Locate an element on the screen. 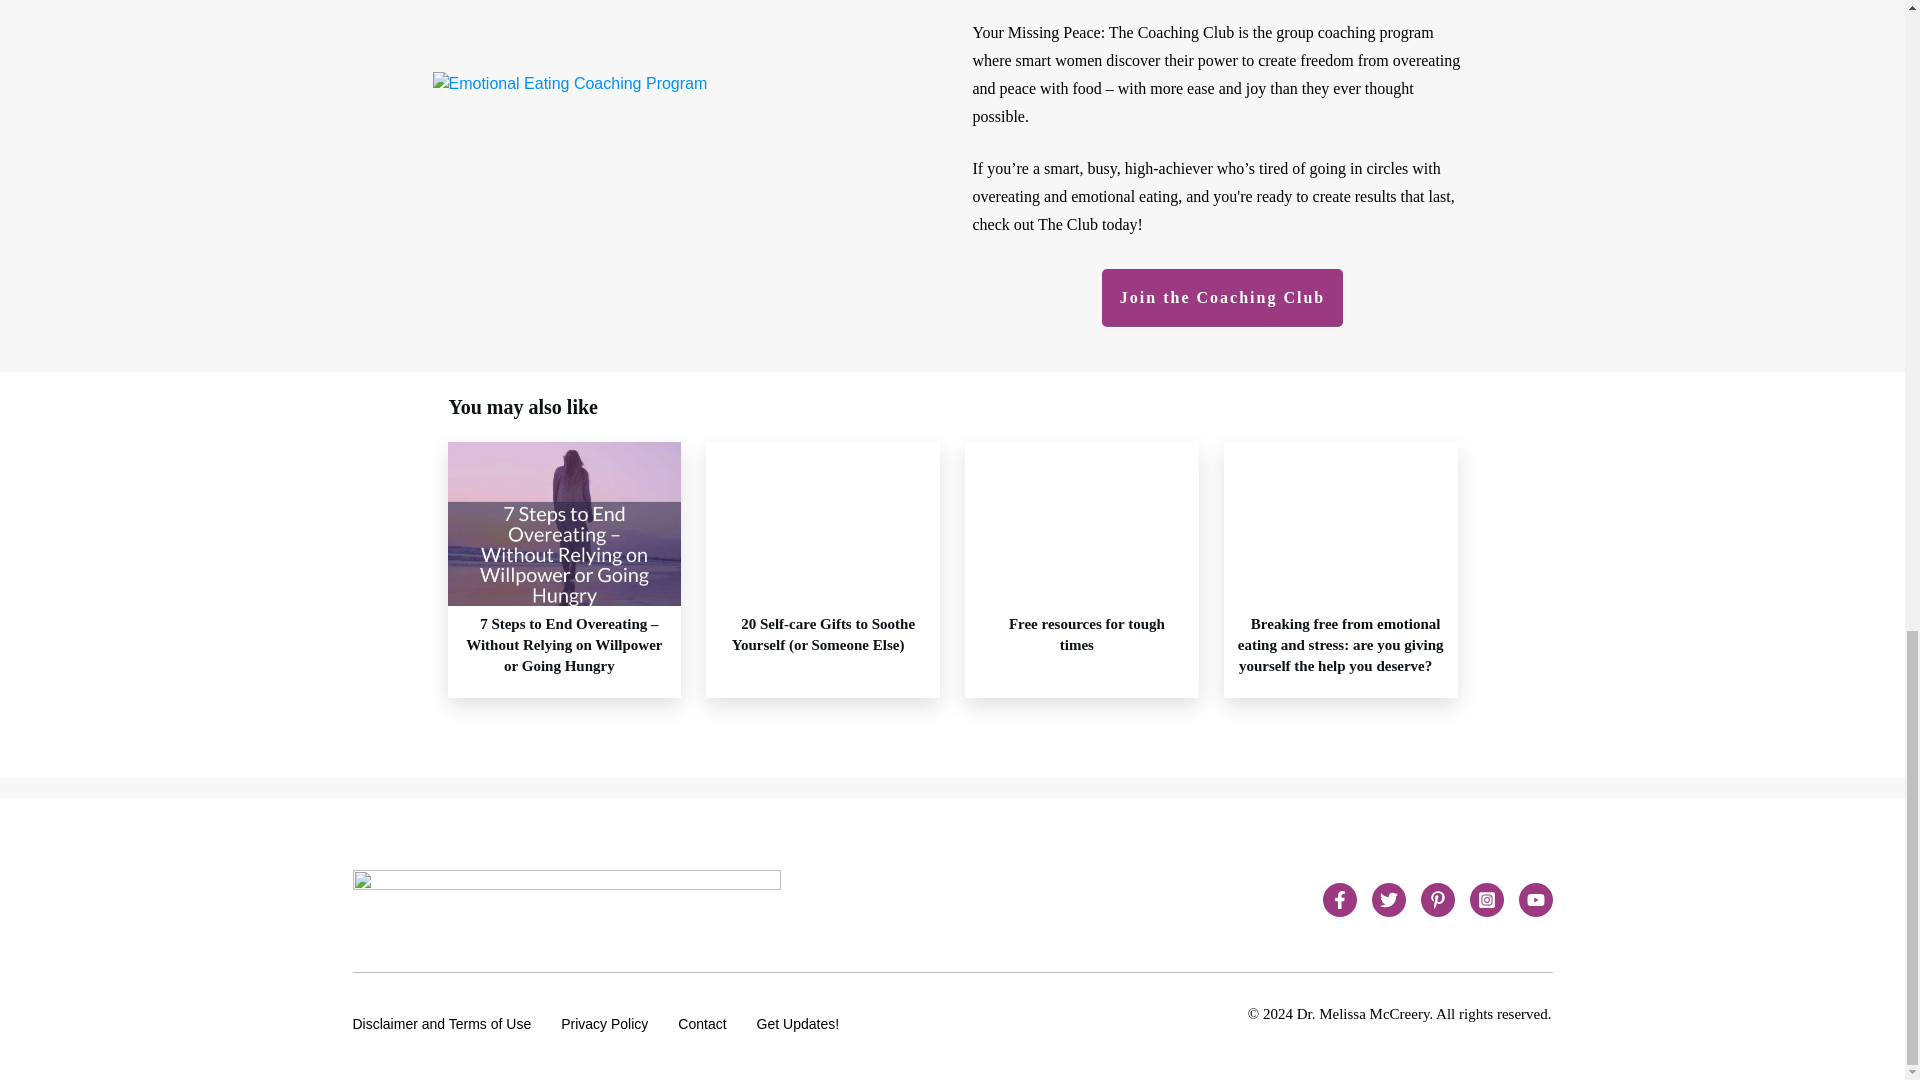  tmohp-logo is located at coordinates (565, 900).